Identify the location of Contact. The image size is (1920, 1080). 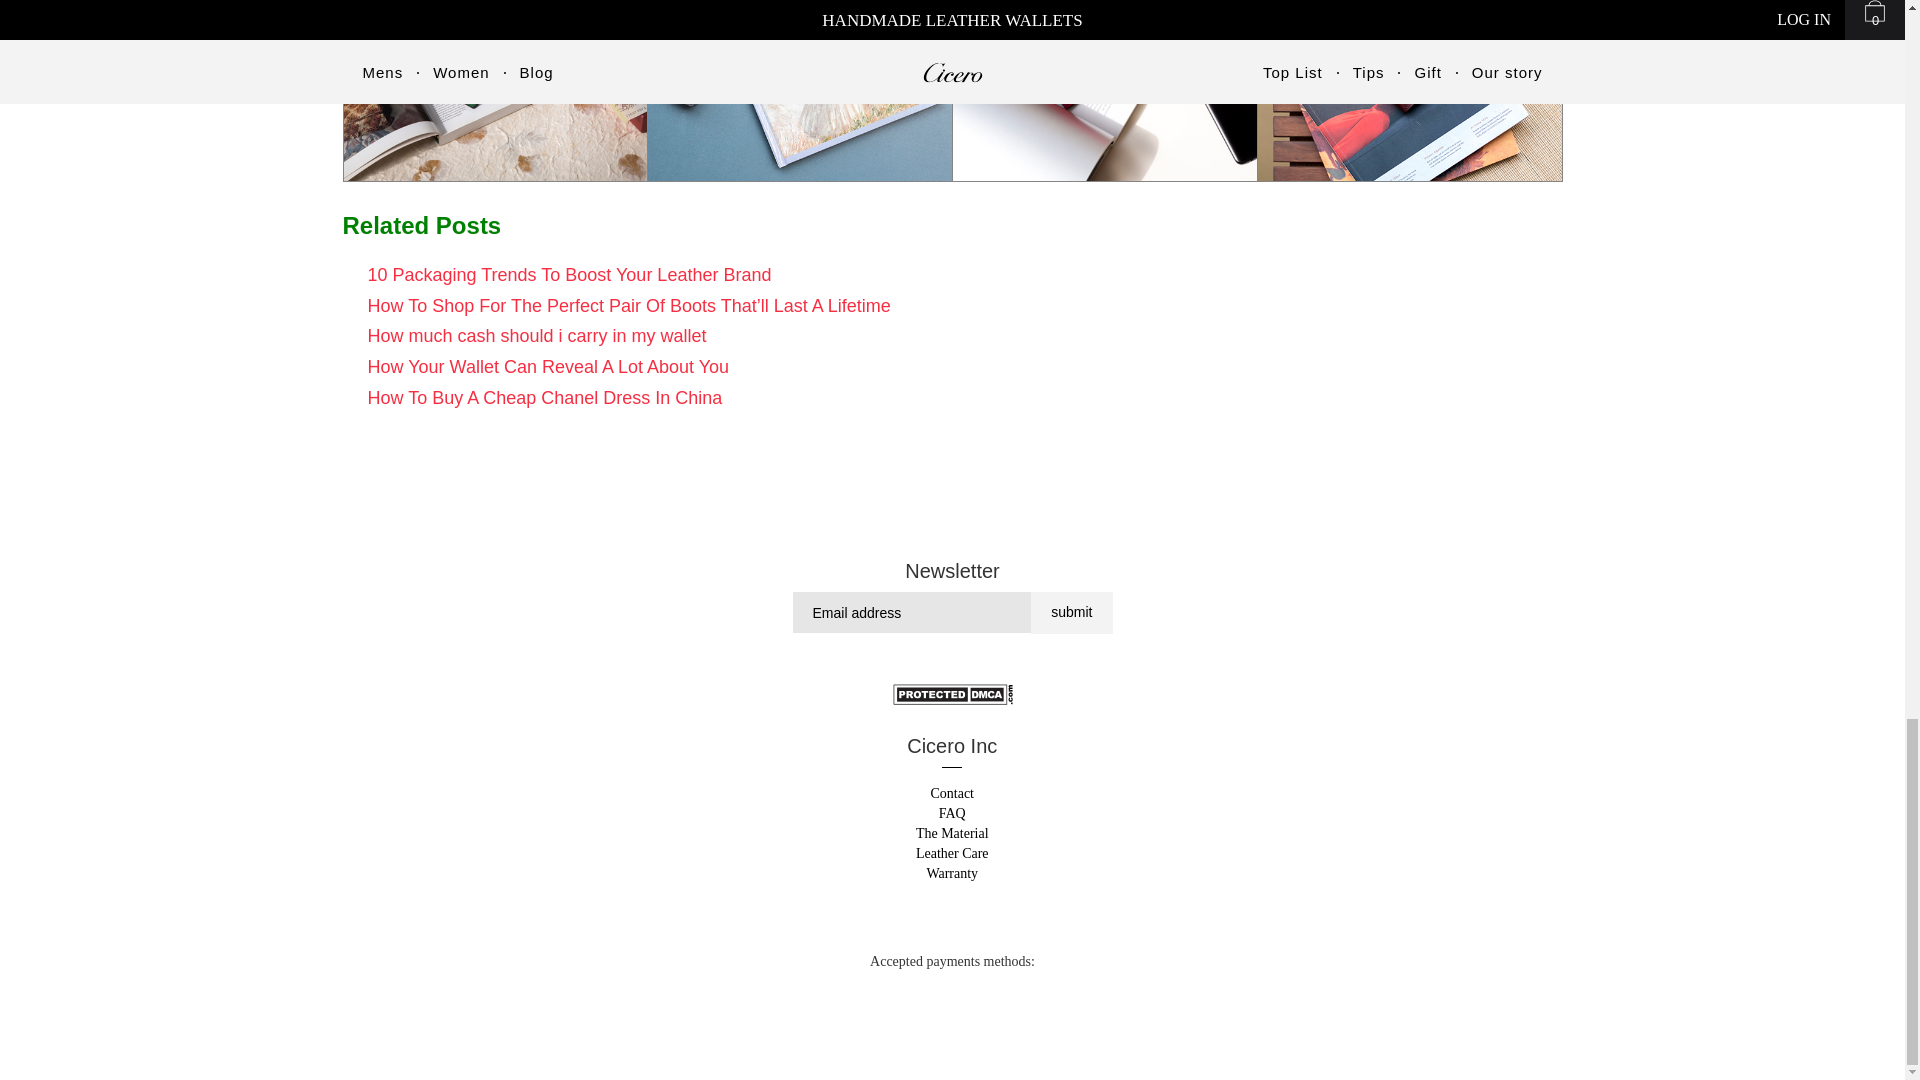
(951, 794).